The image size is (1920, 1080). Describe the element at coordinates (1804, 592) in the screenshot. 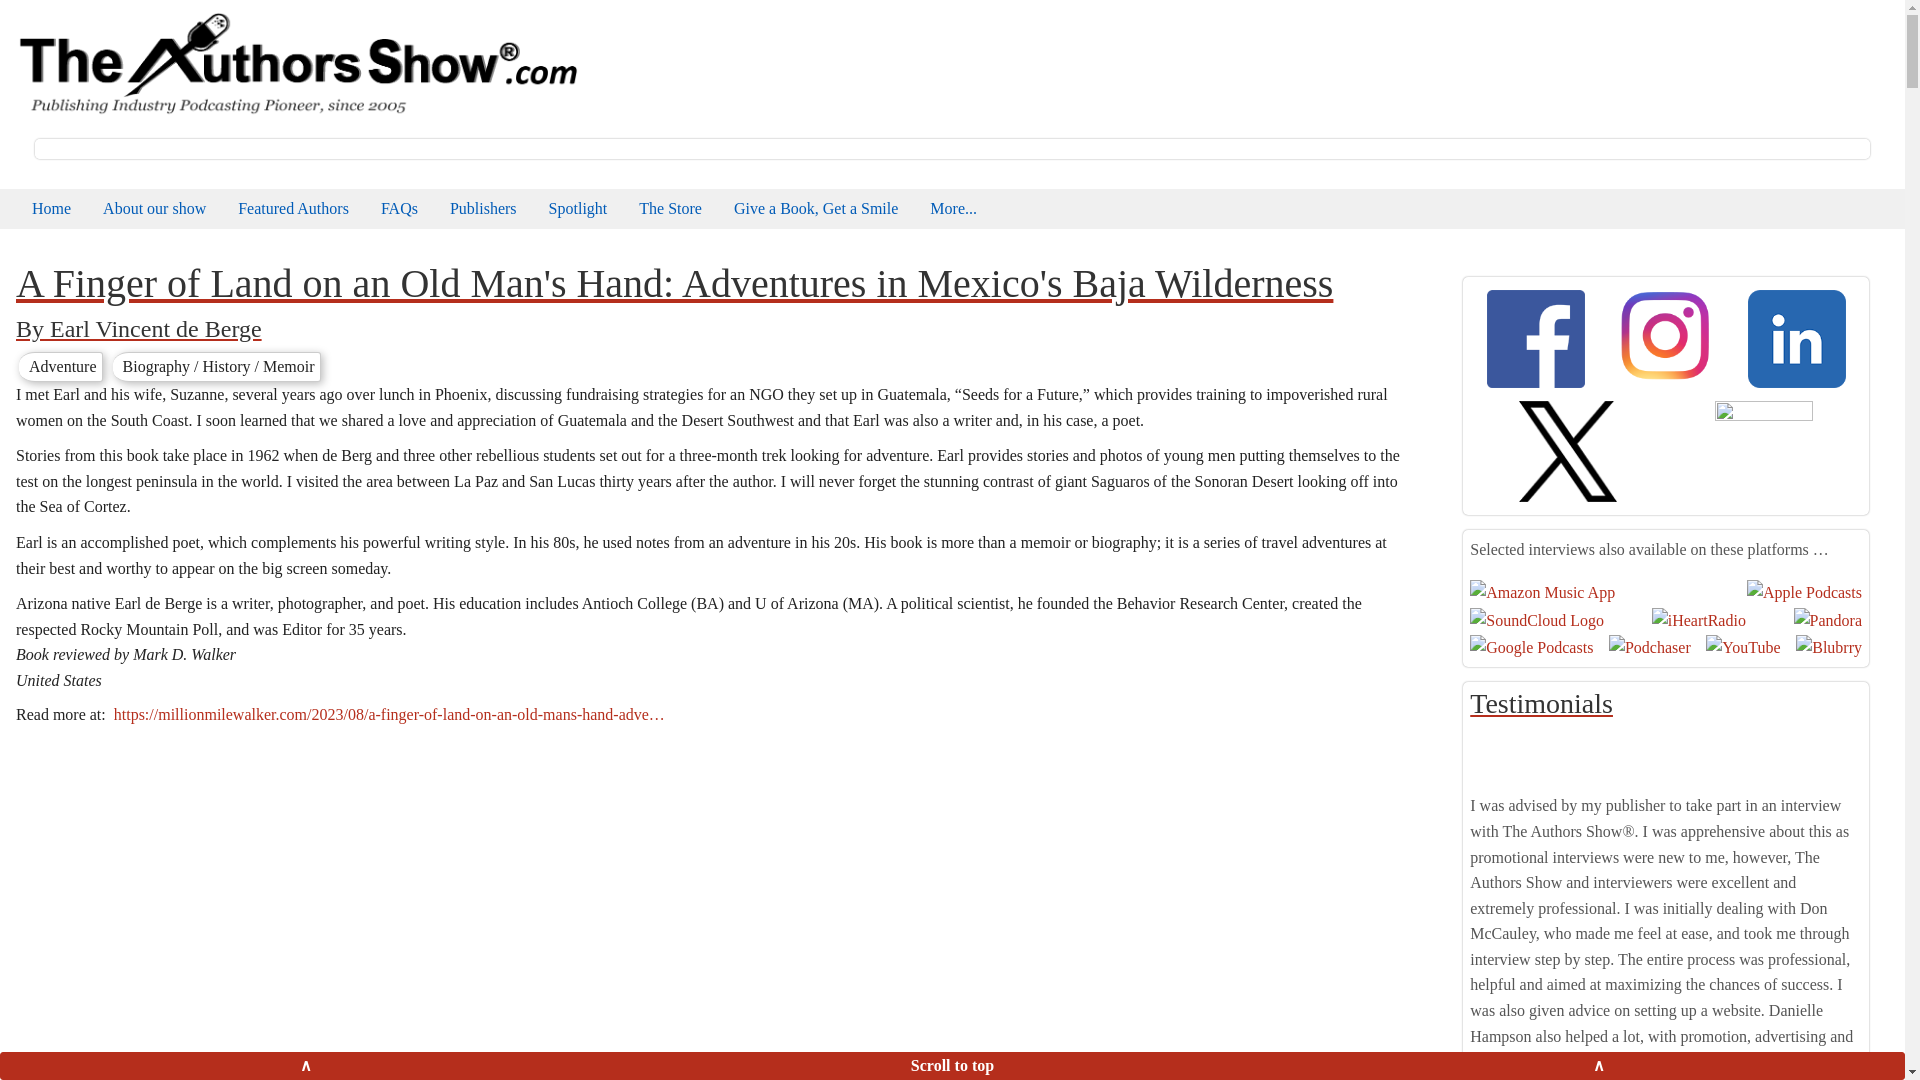

I see `Apple Podcasts ` at that location.